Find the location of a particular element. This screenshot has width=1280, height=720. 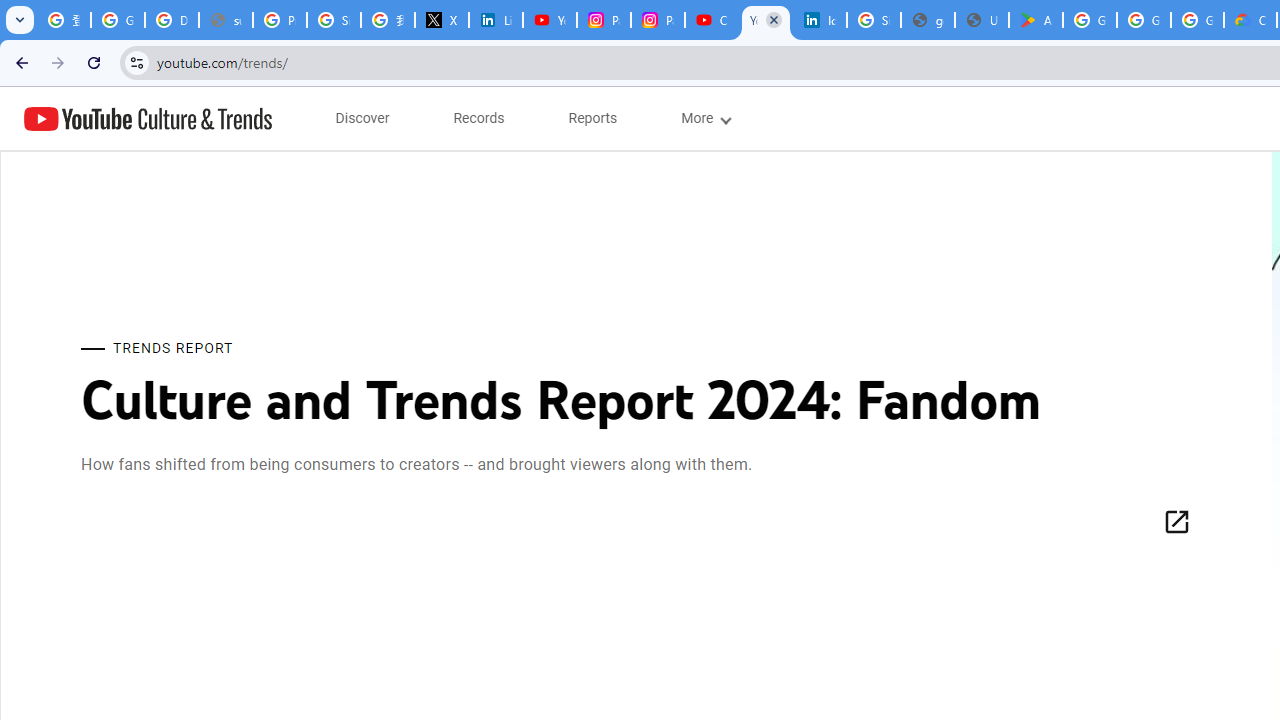

YouTube Culture & Trends is located at coordinates (148, 118).